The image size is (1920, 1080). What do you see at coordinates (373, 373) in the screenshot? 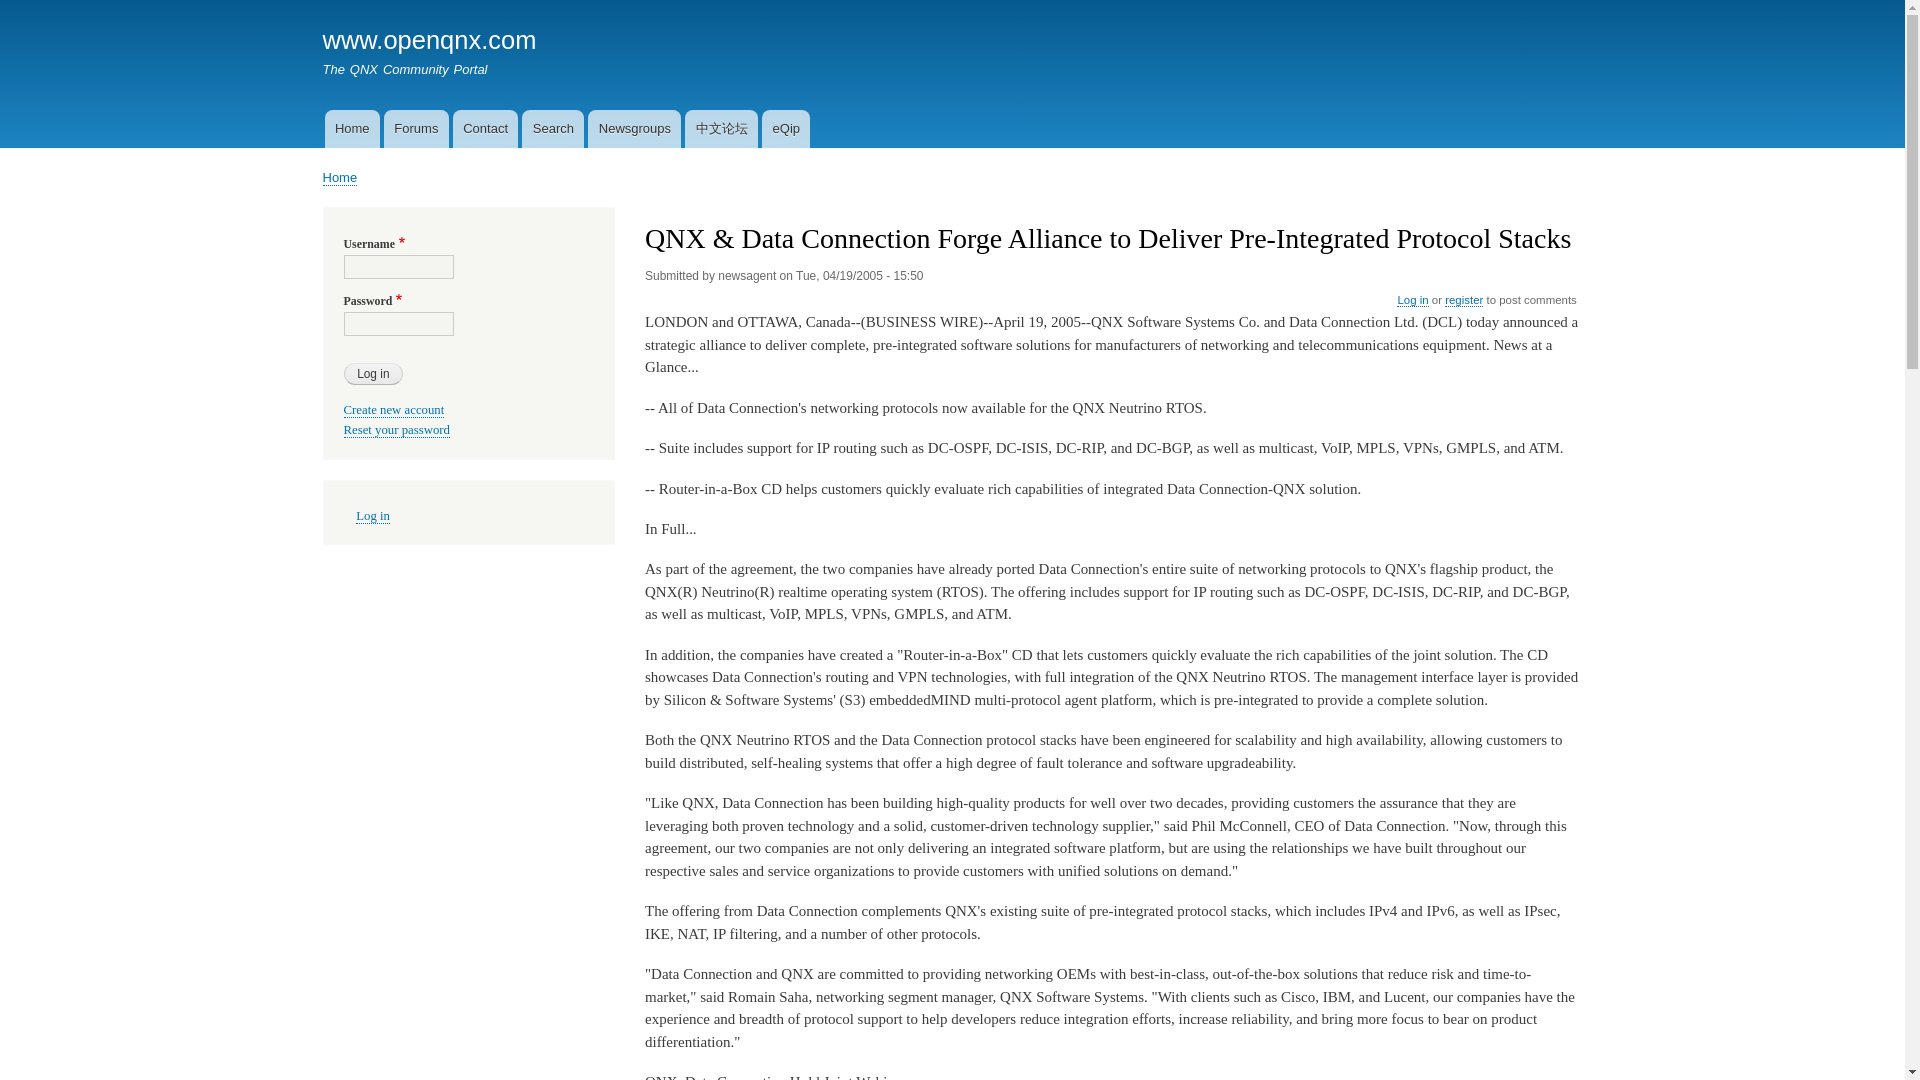
I see `Log in` at bounding box center [373, 373].